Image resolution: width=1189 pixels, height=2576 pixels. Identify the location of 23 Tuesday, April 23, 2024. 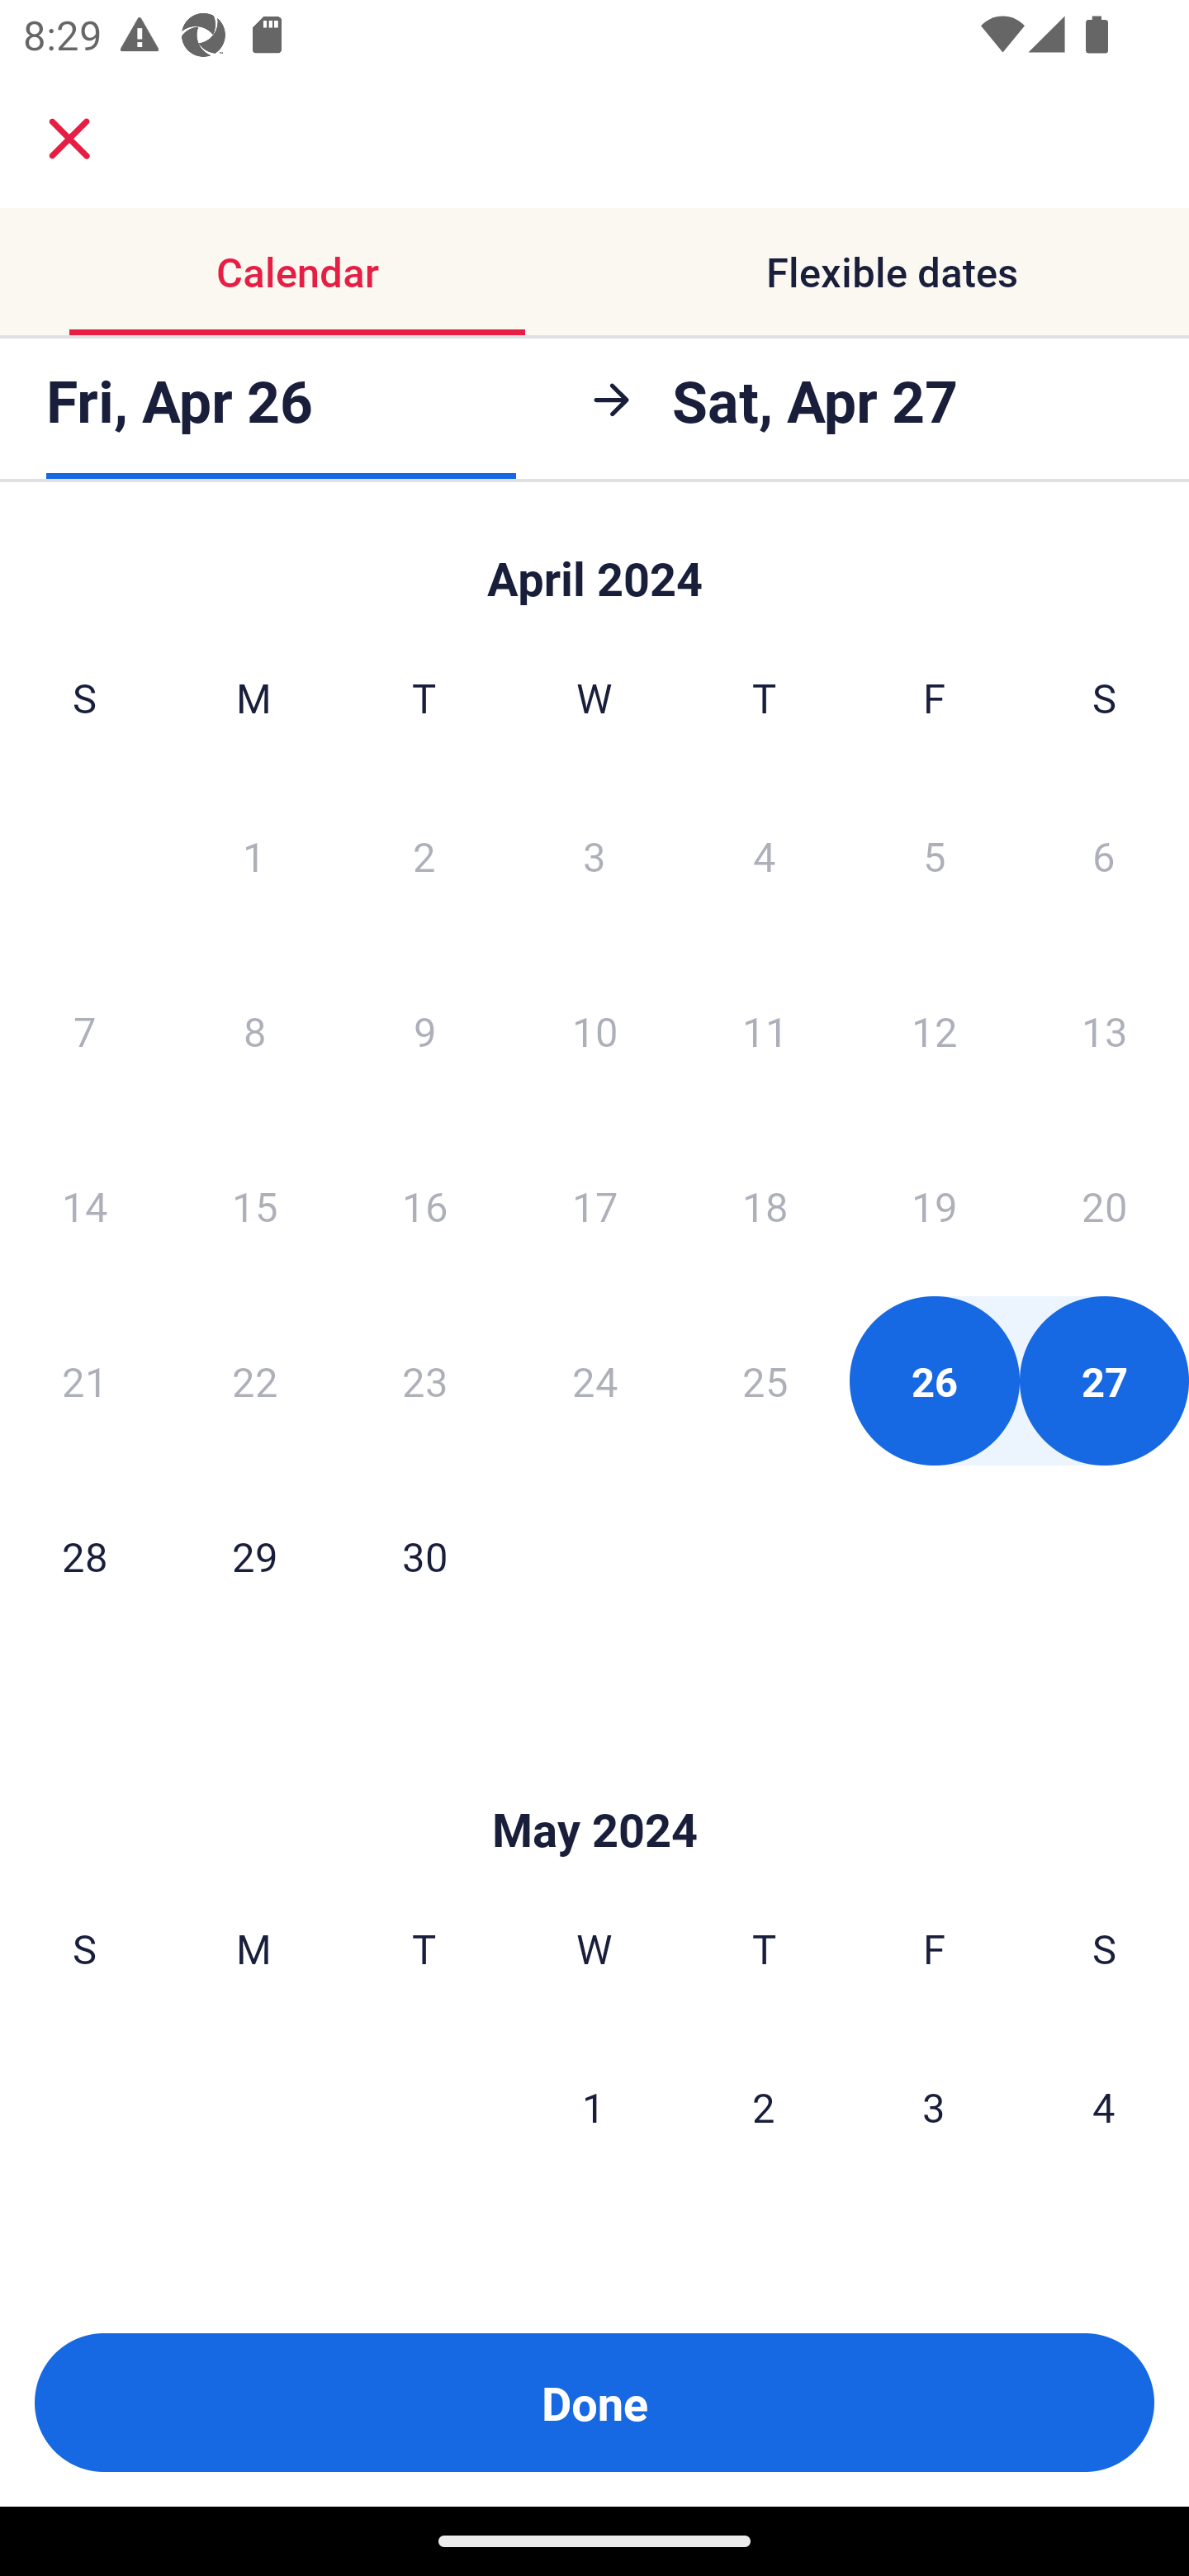
(424, 1380).